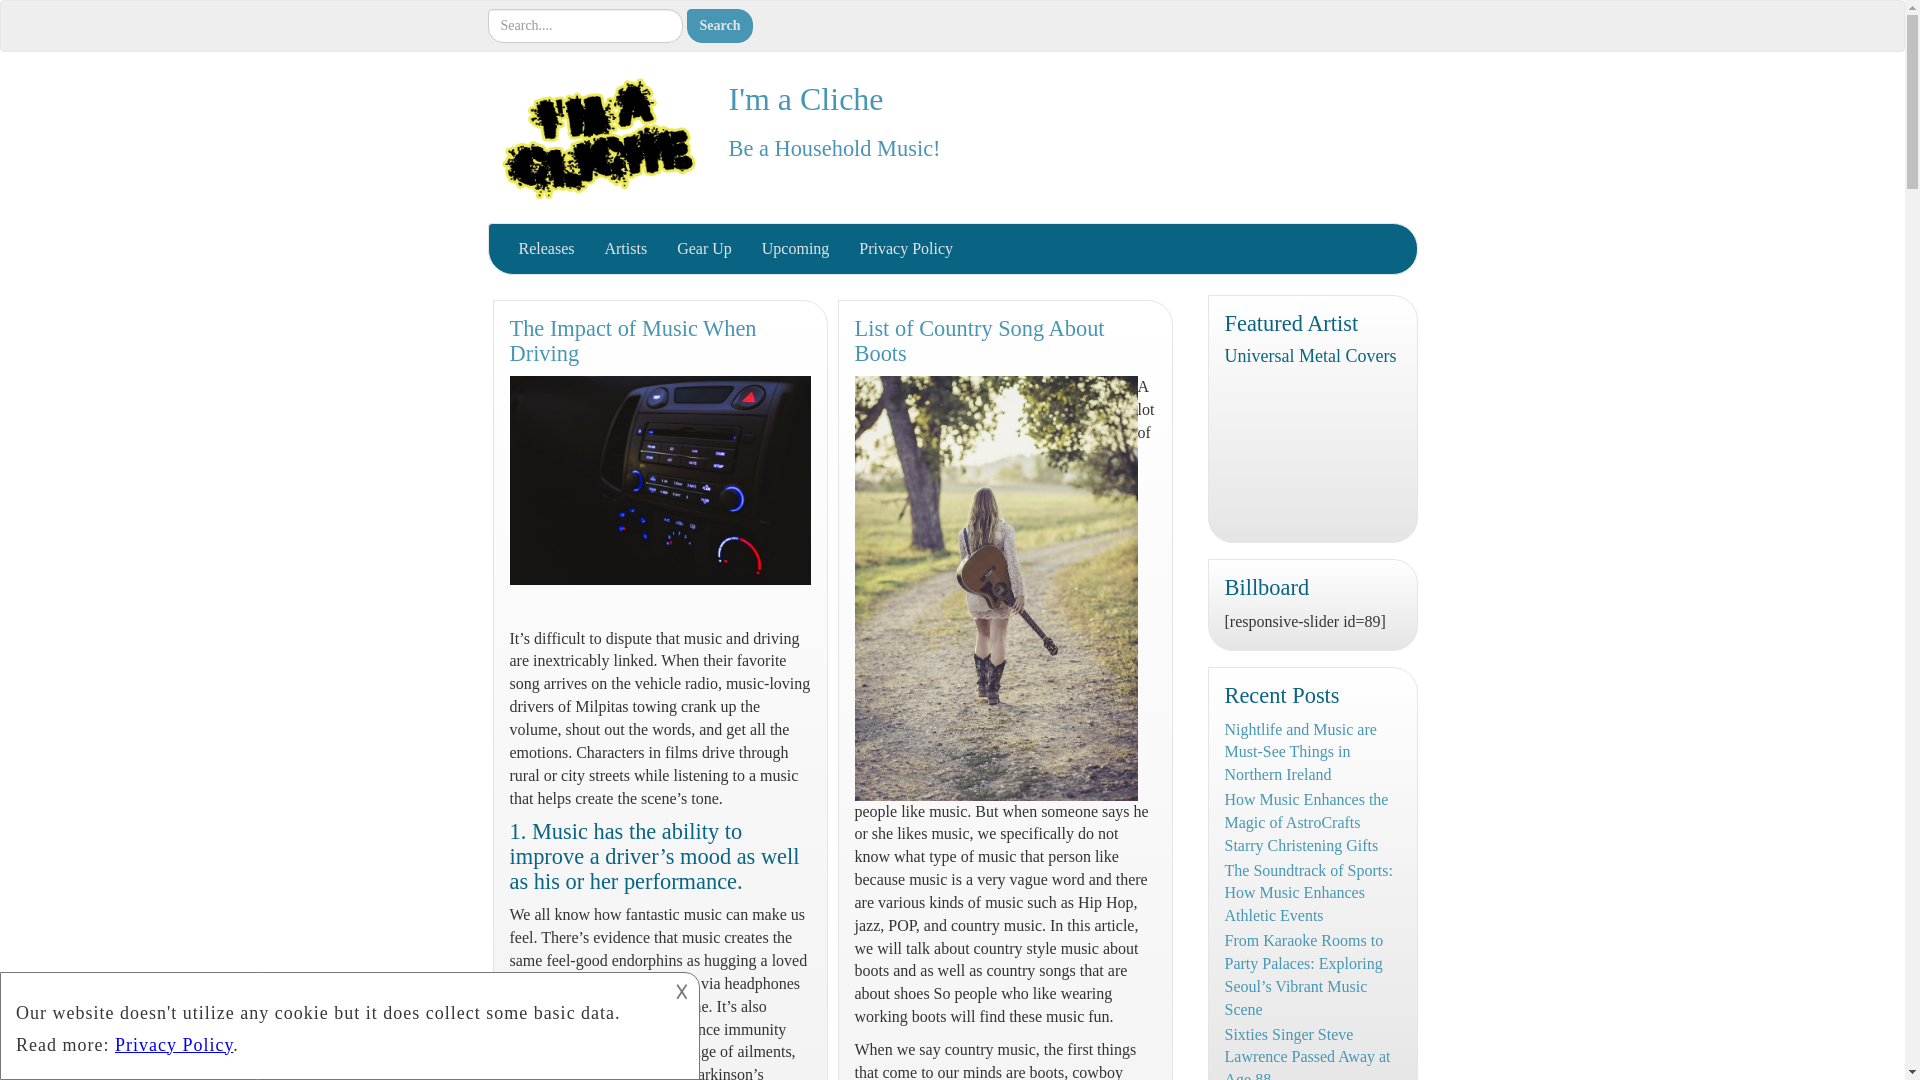 Image resolution: width=1920 pixels, height=1080 pixels. Describe the element at coordinates (906, 248) in the screenshot. I see `Privacy Policy` at that location.